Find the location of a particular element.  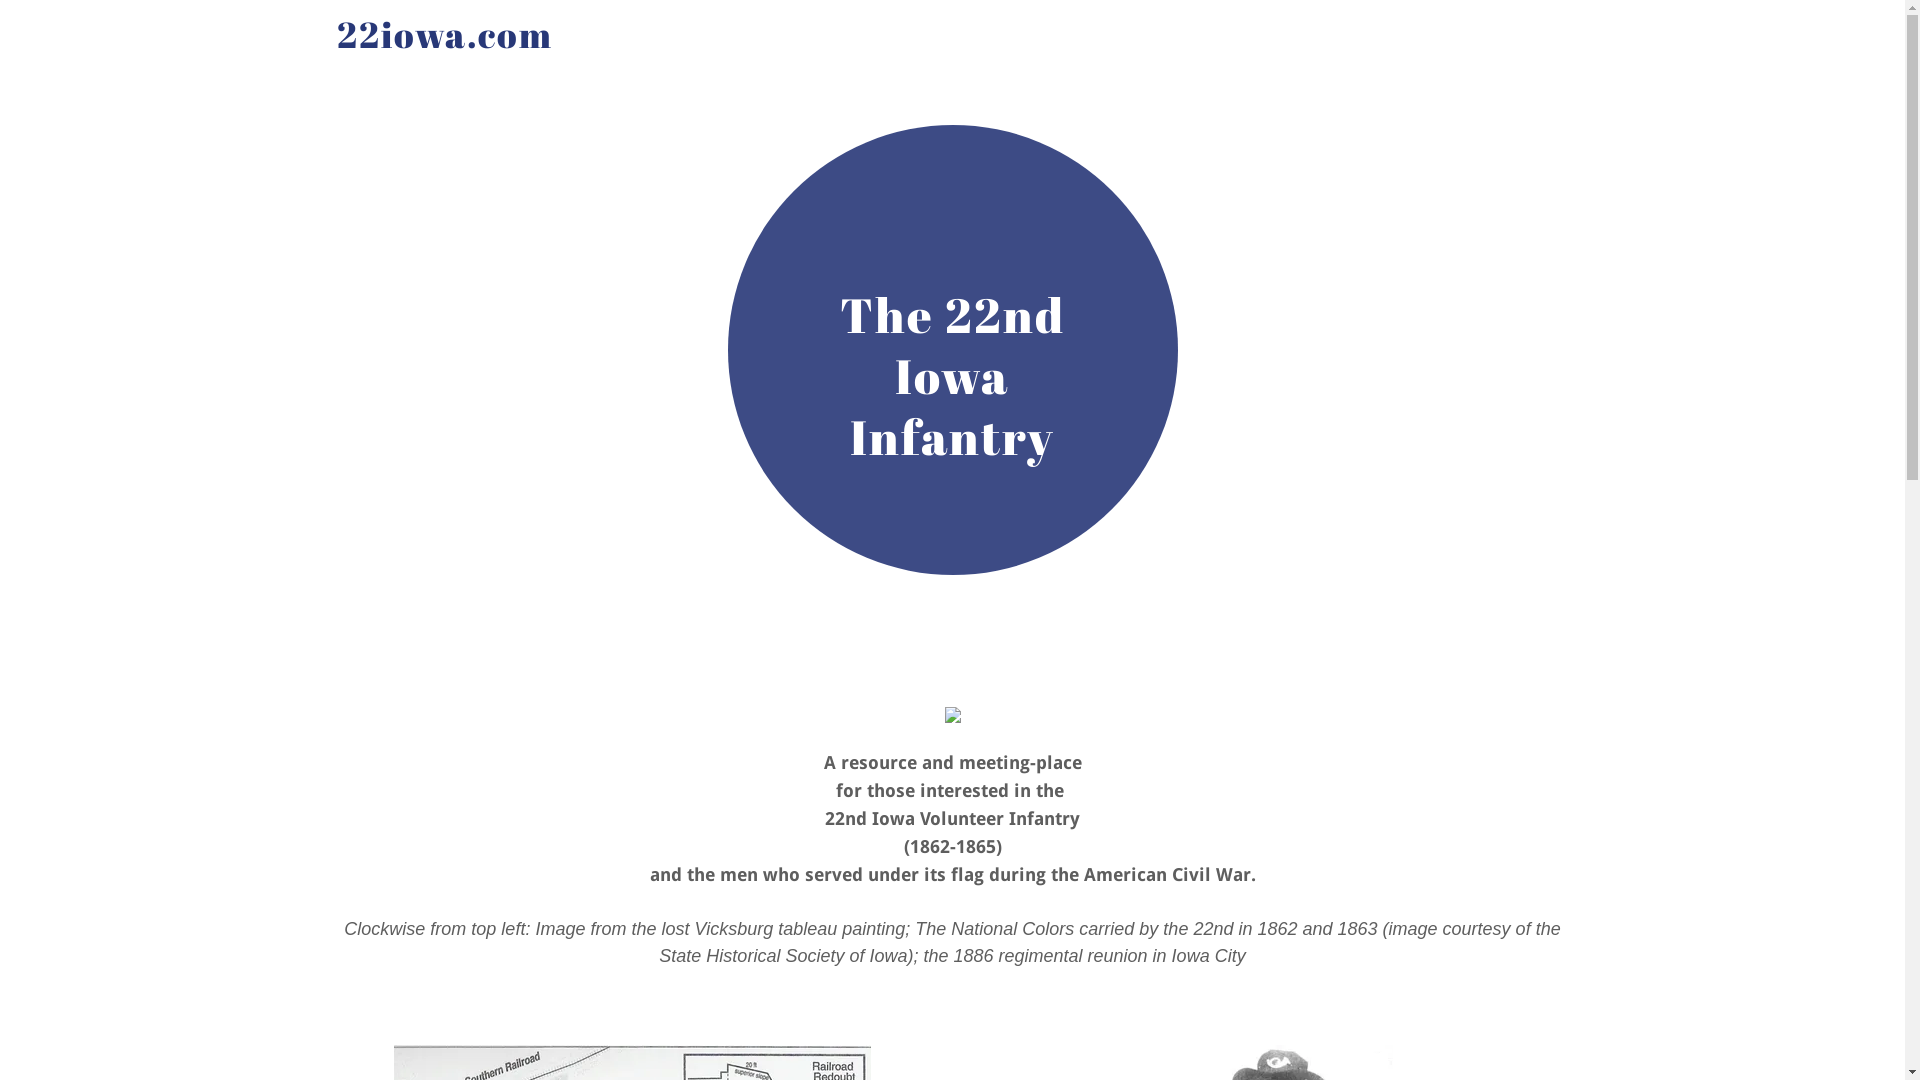

22iowa.com is located at coordinates (644, 42).